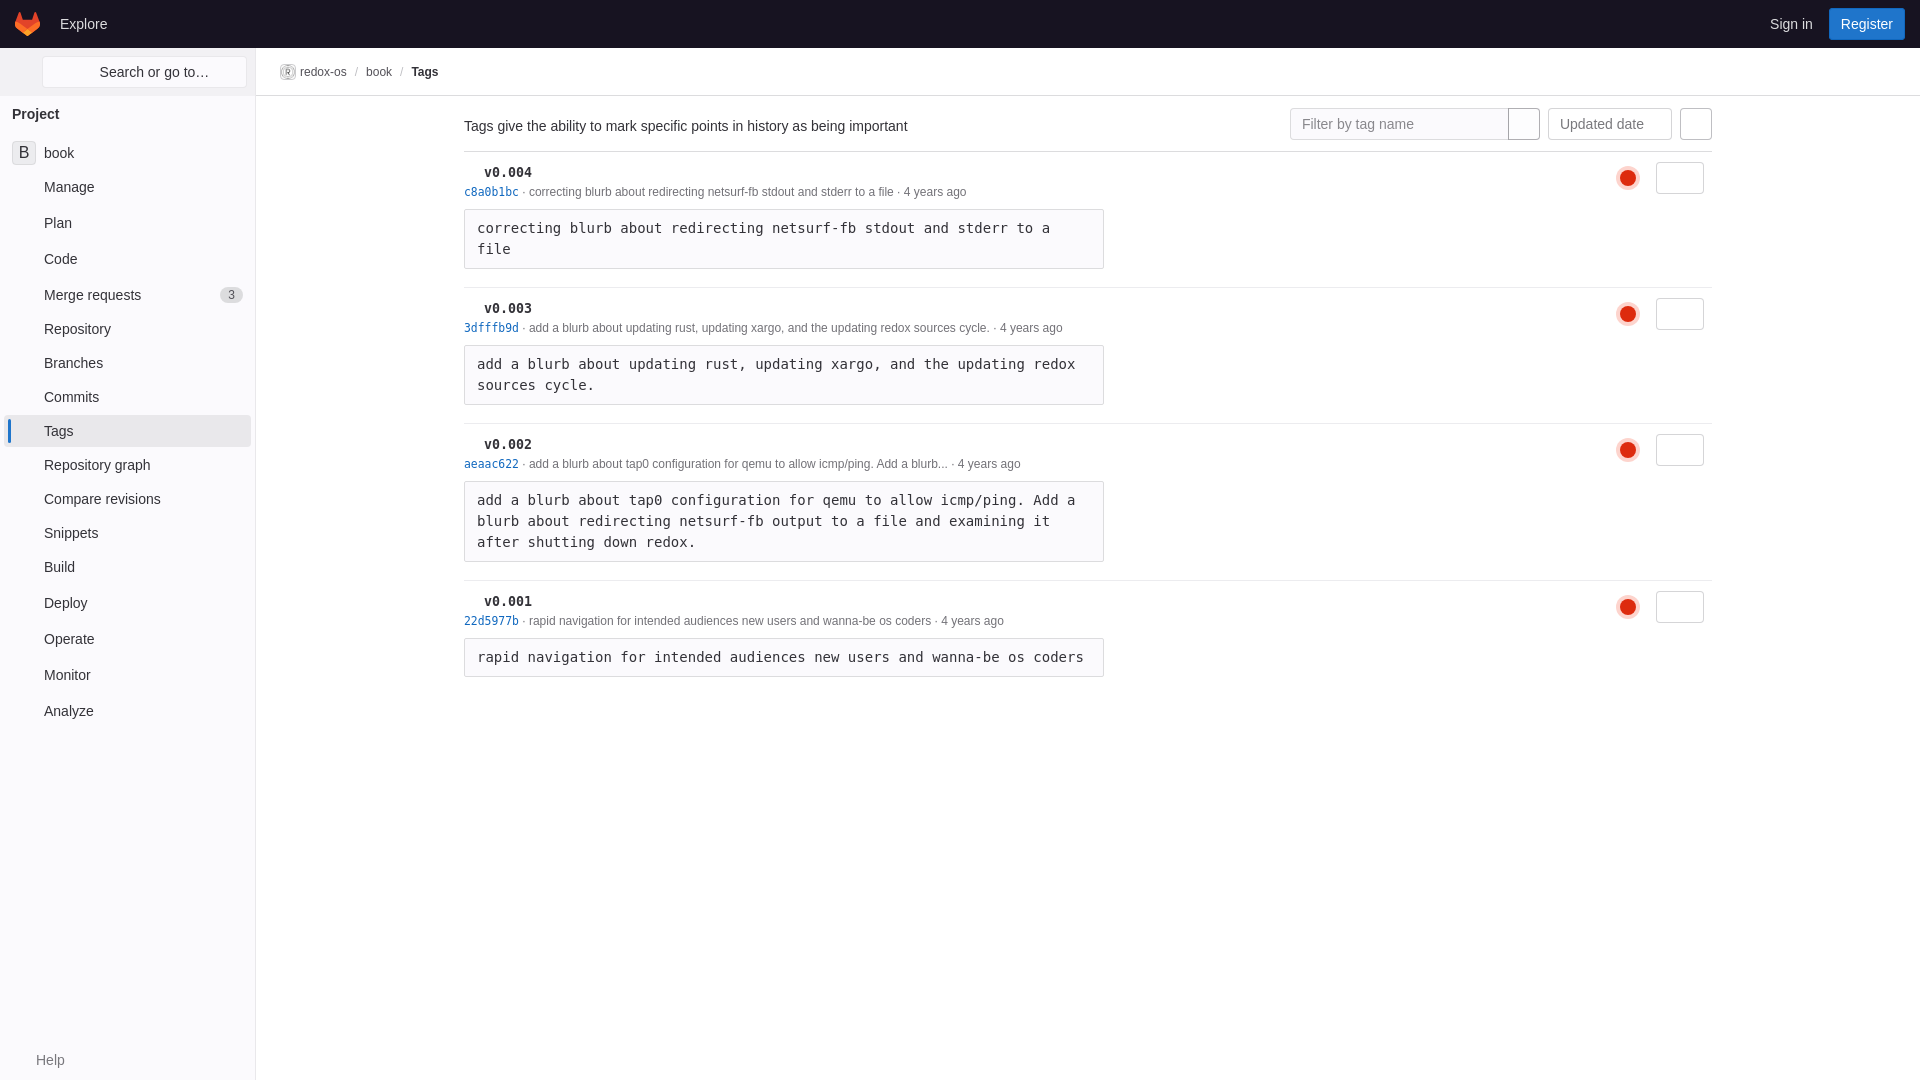 The height and width of the screenshot is (1080, 1920). What do you see at coordinates (1628, 450) in the screenshot?
I see `Pipeline: failed` at bounding box center [1628, 450].